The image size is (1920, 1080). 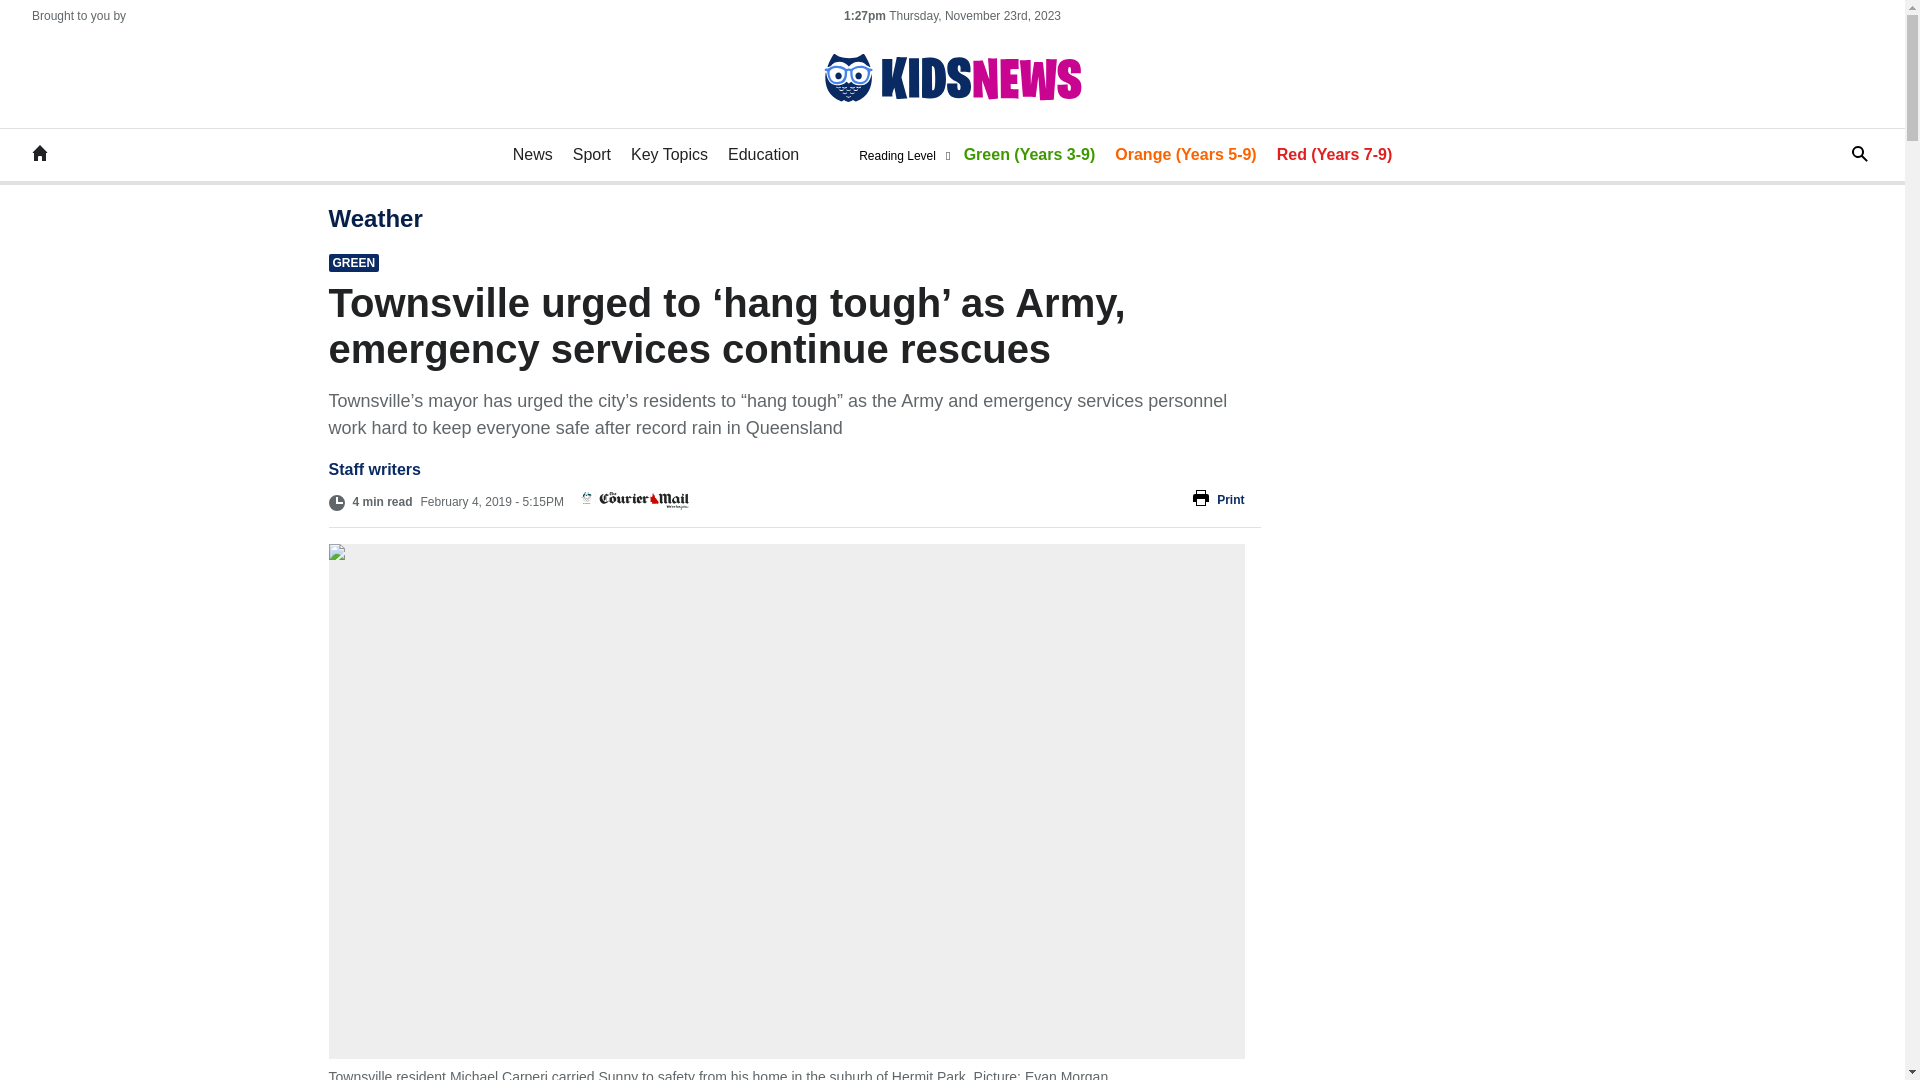 What do you see at coordinates (592, 155) in the screenshot?
I see `Sport` at bounding box center [592, 155].